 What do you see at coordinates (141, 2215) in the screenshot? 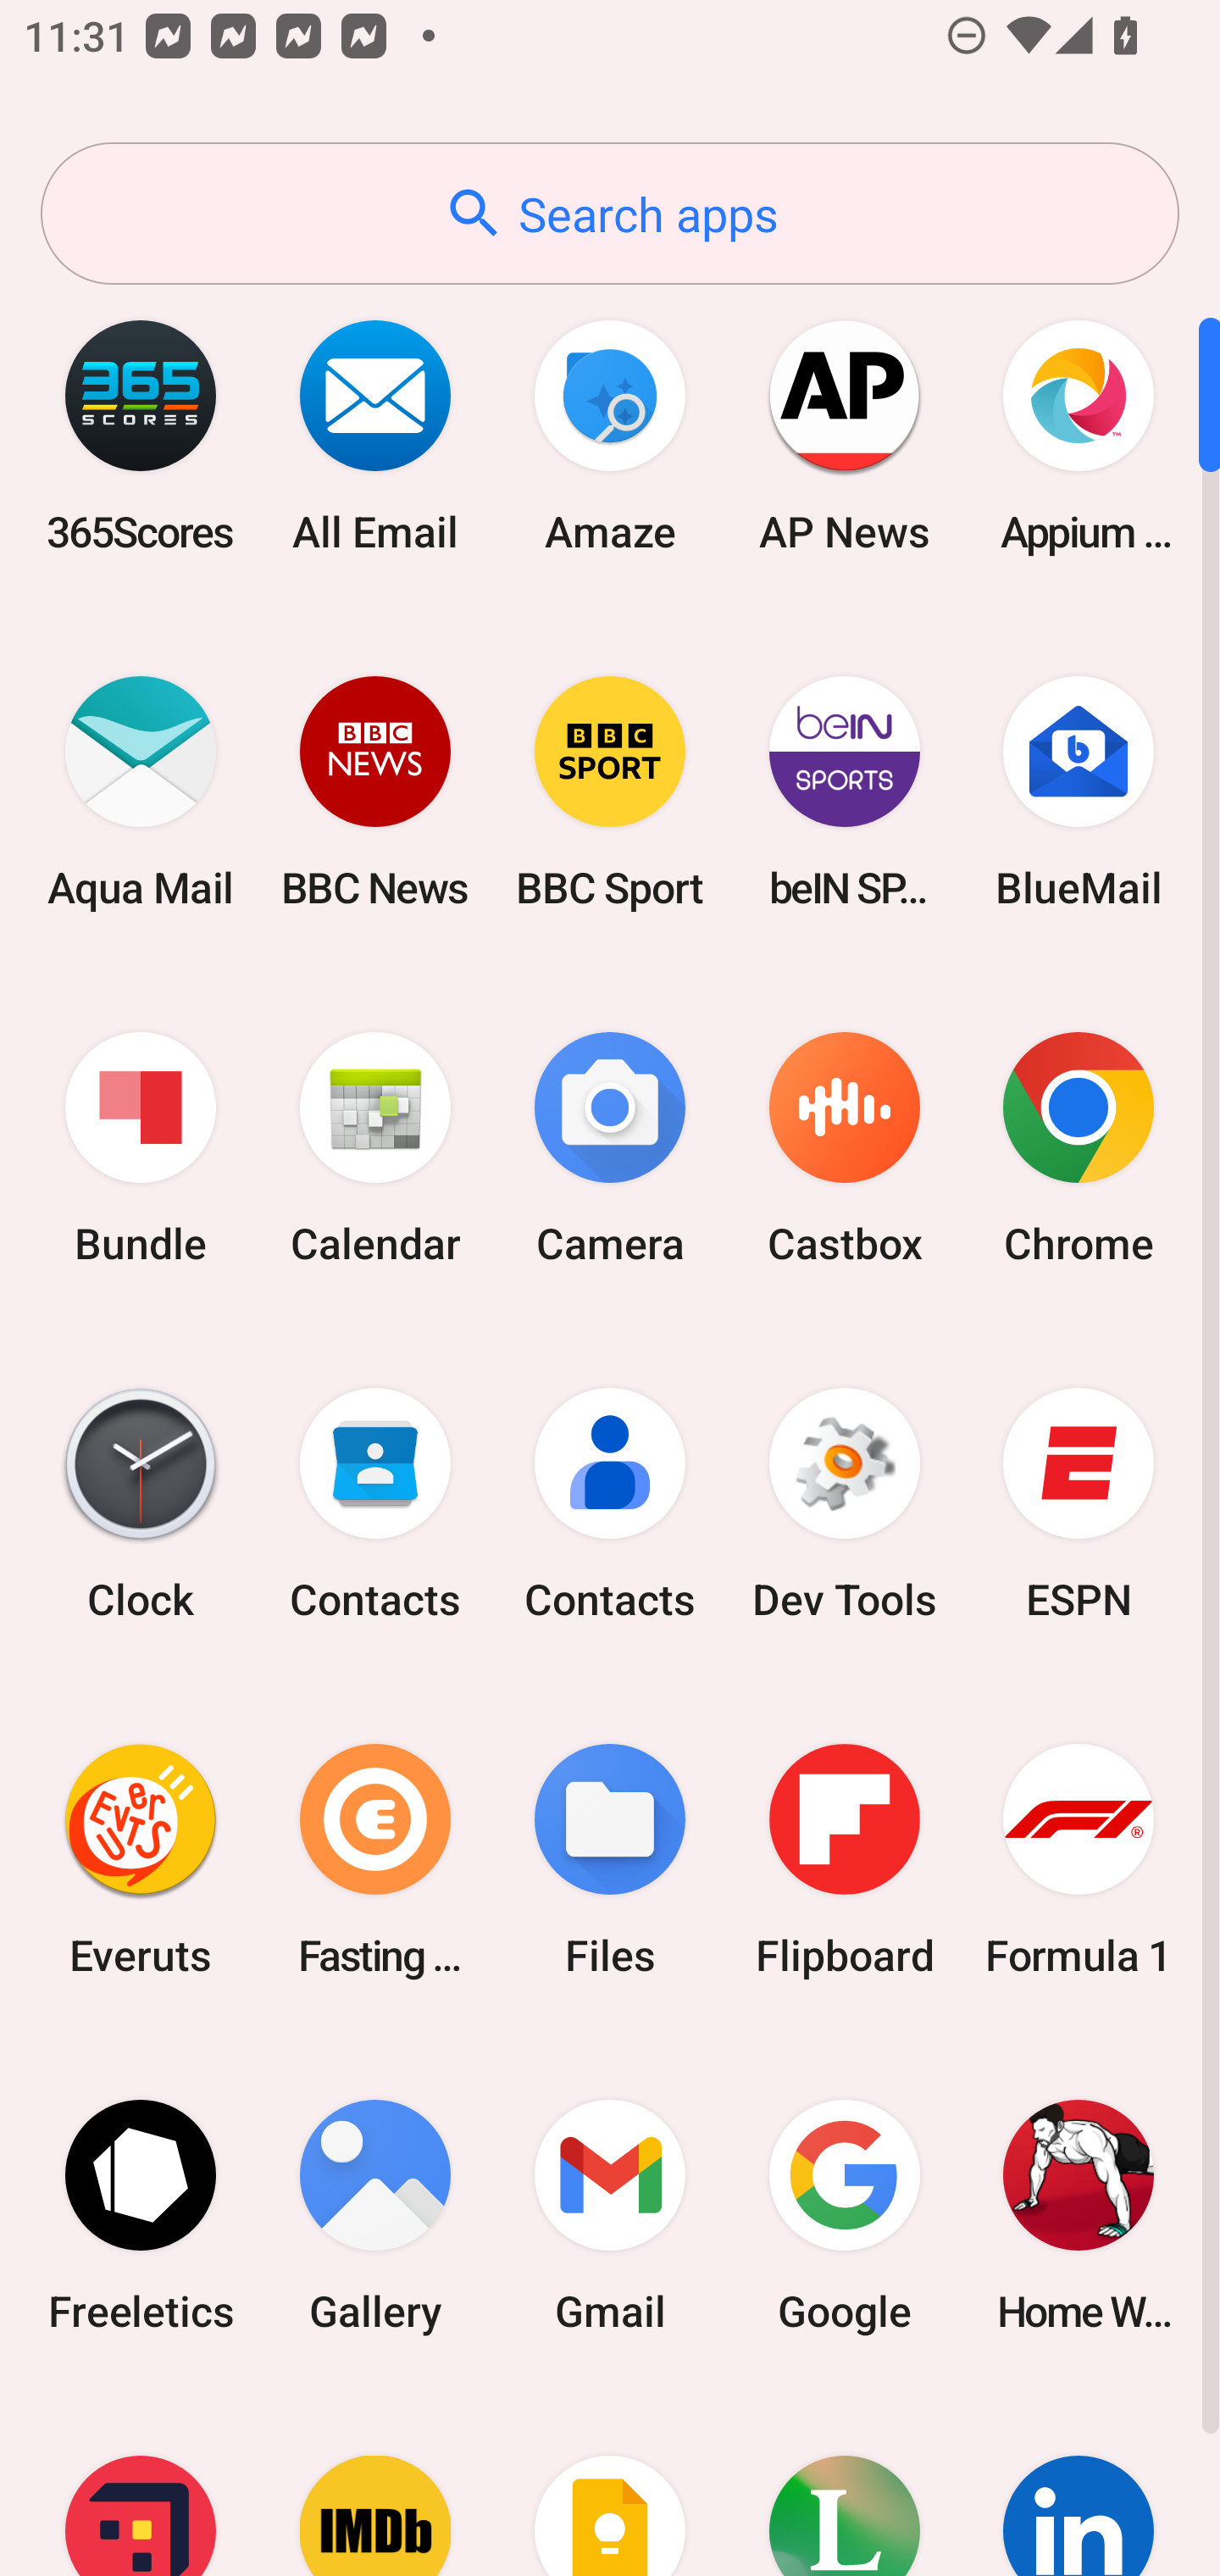
I see `Freeletics` at bounding box center [141, 2215].